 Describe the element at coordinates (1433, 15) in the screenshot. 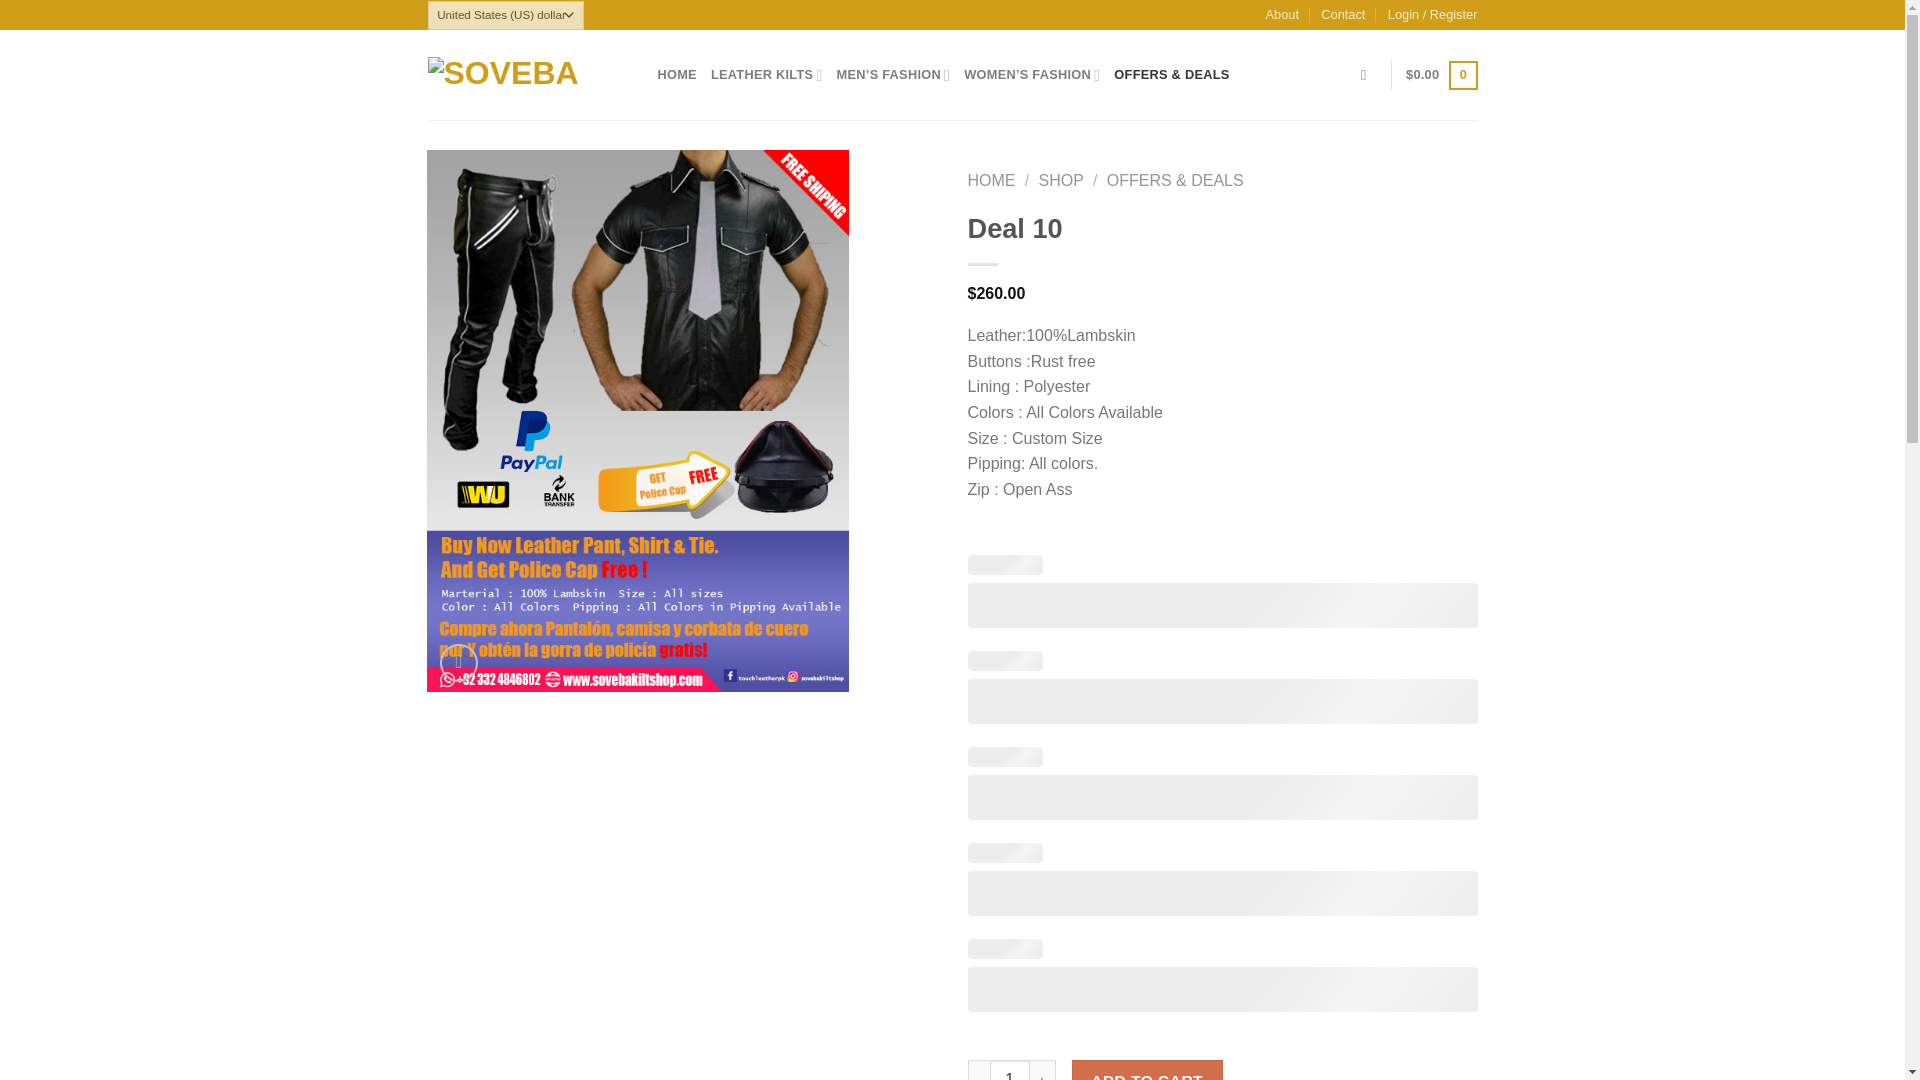

I see `Login` at that location.